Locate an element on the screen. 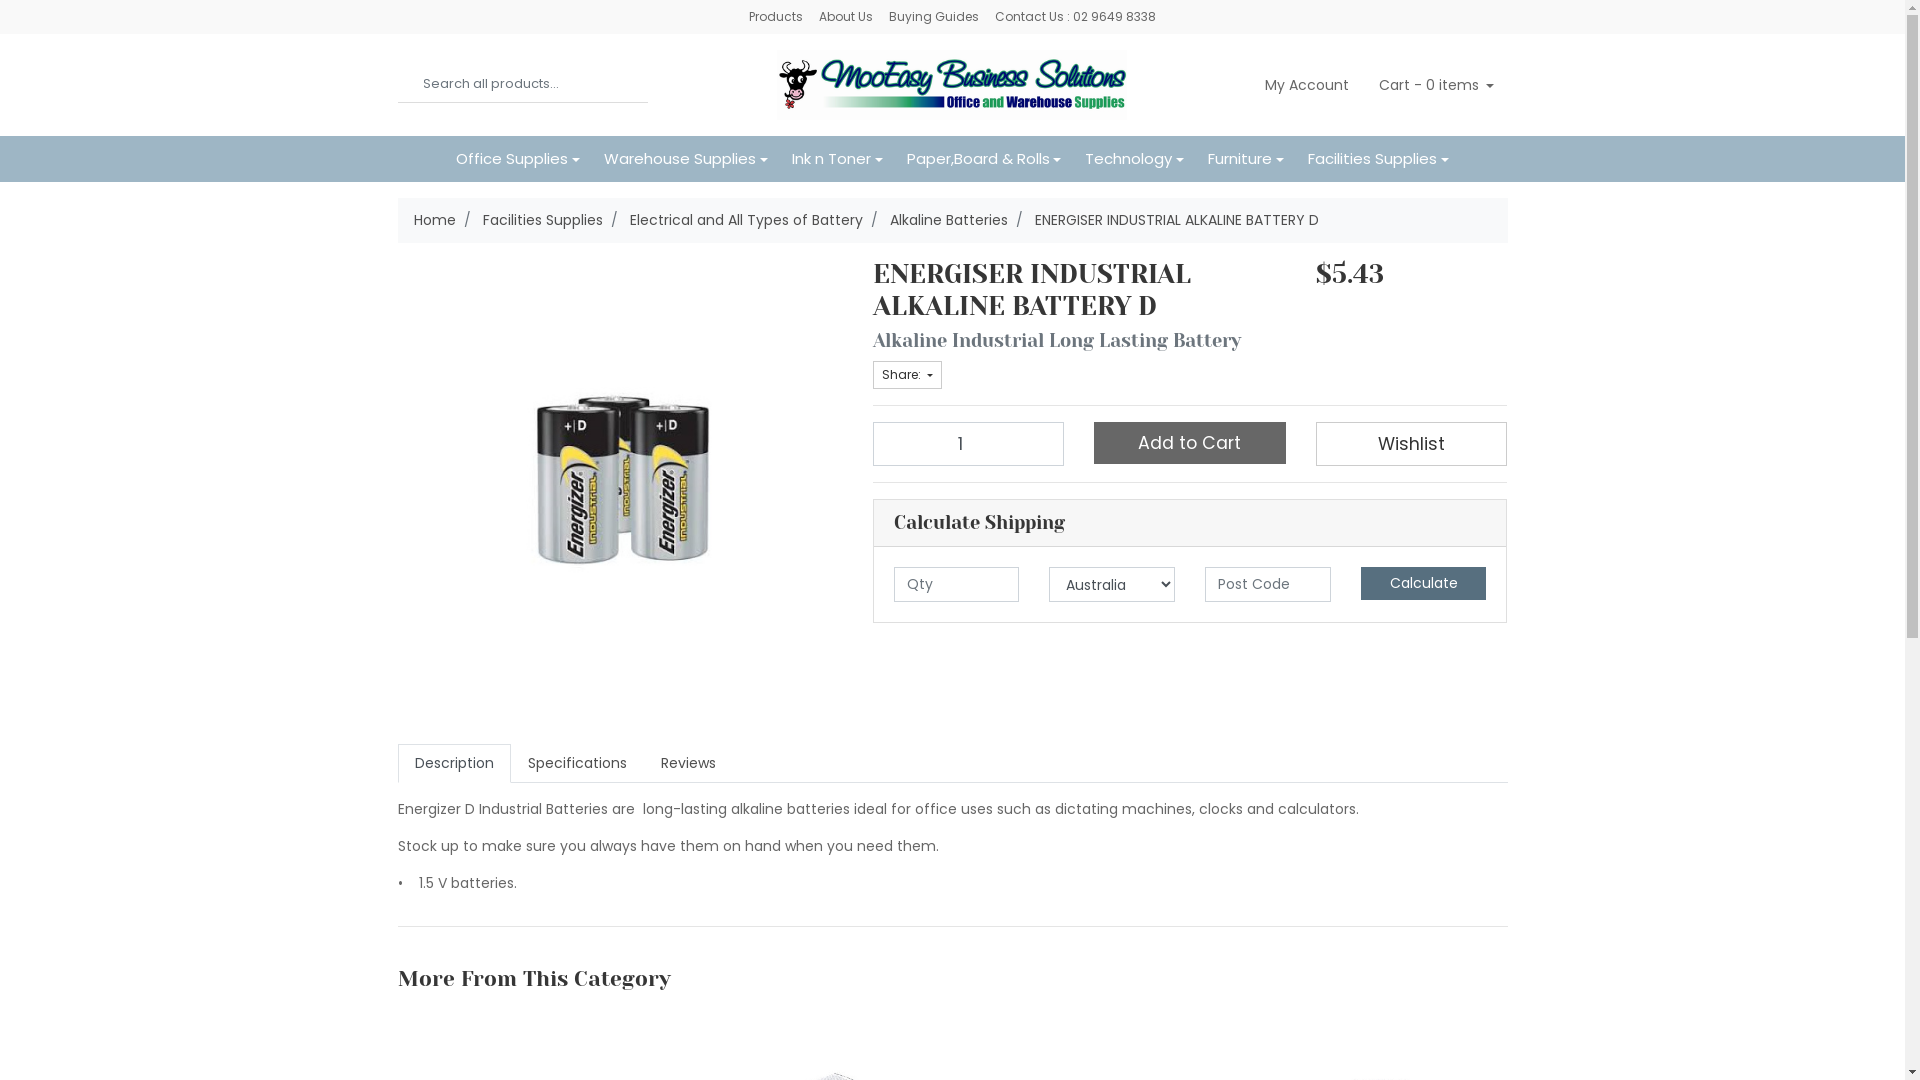 This screenshot has height=1080, width=1920. My Account is located at coordinates (1305, 85).